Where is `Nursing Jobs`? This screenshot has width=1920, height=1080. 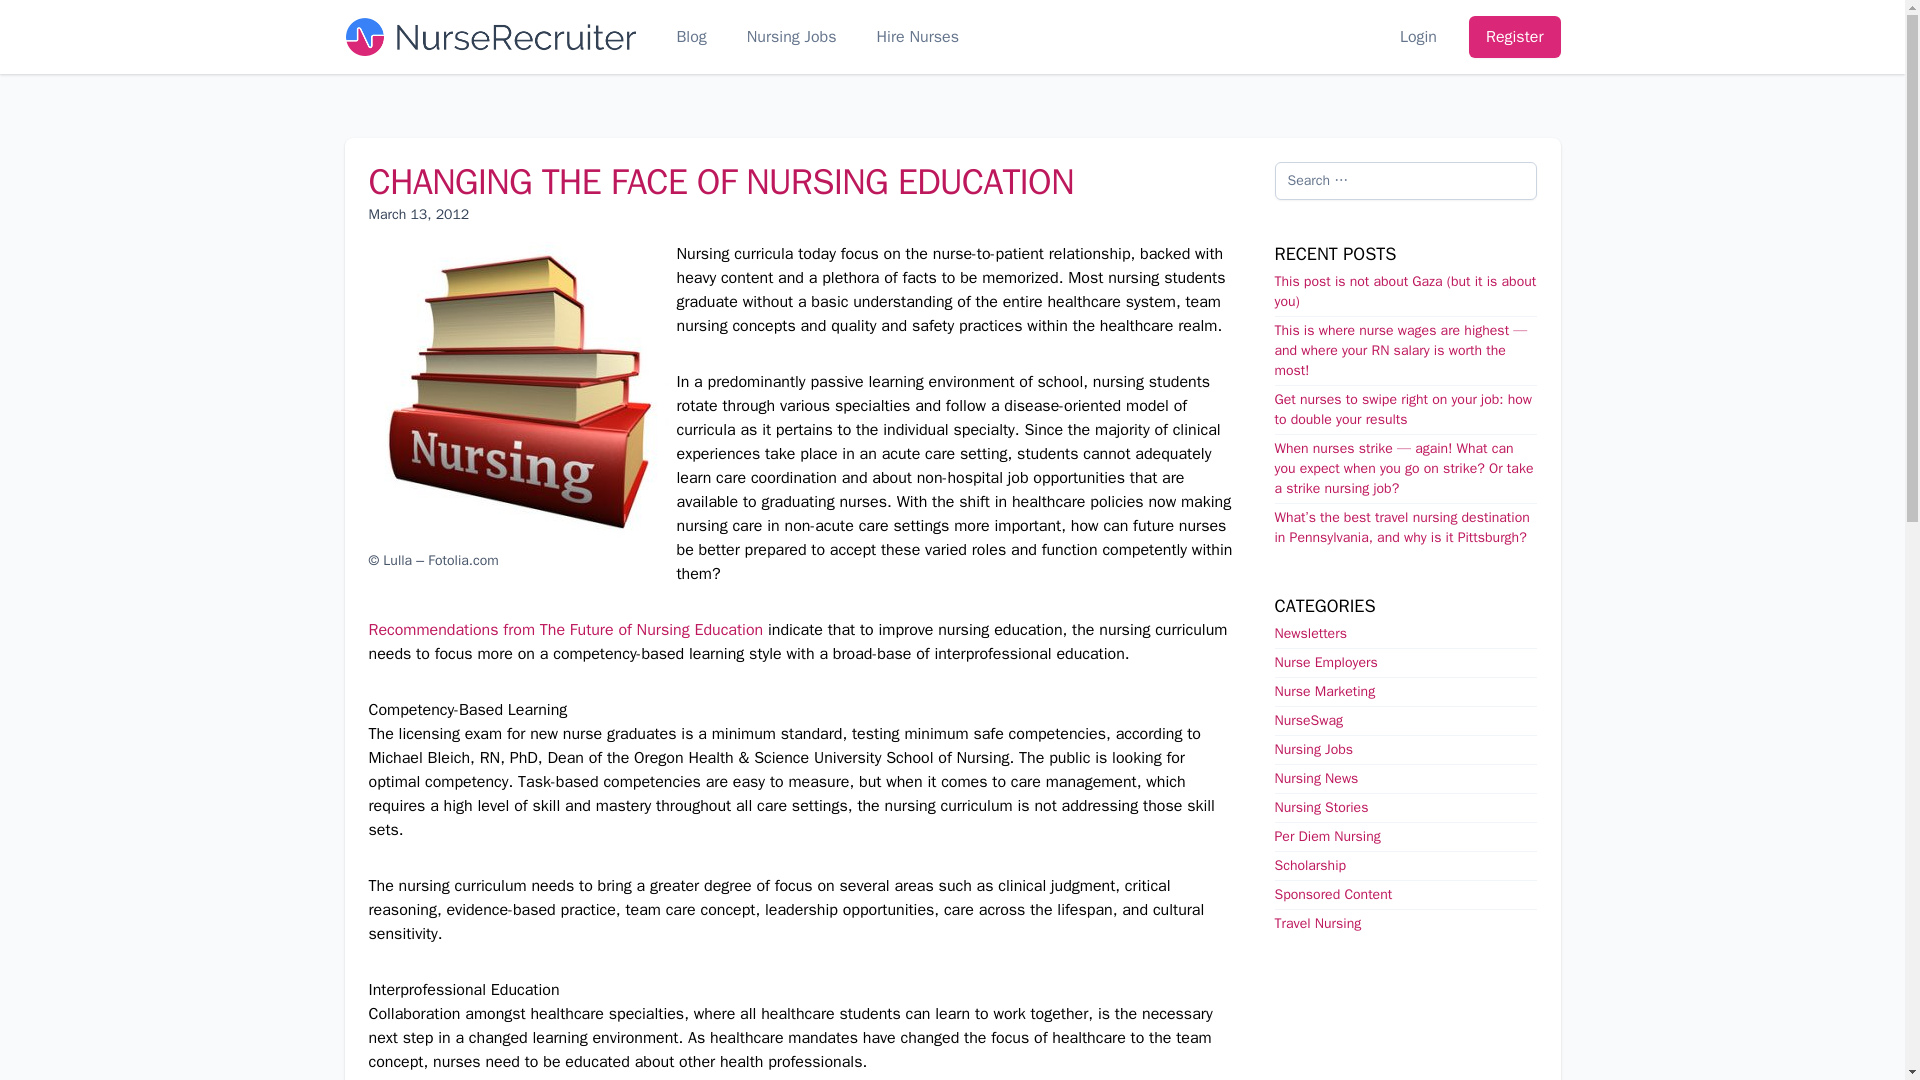 Nursing Jobs is located at coordinates (1314, 749).